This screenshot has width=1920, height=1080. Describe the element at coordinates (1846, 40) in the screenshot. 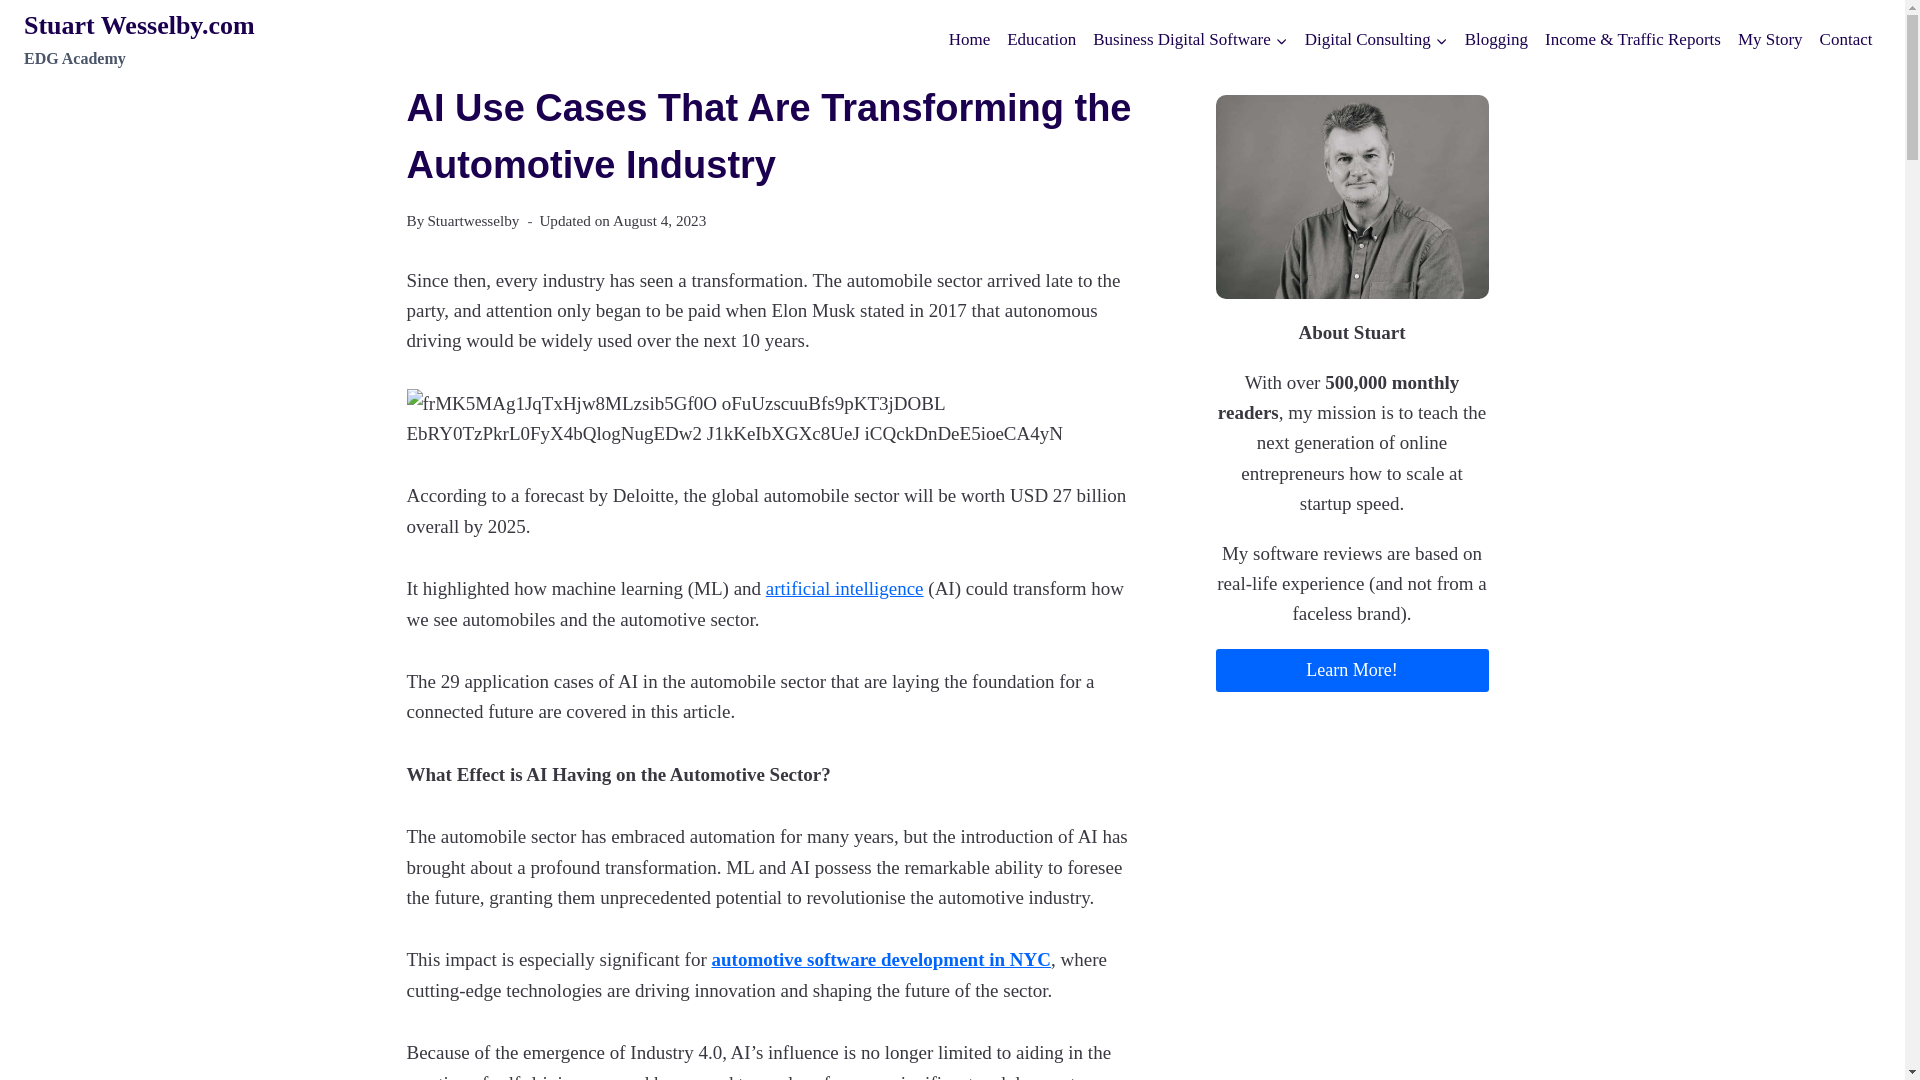

I see `AI Use Cases That Are Transforming the Automotive Industry 1` at that location.